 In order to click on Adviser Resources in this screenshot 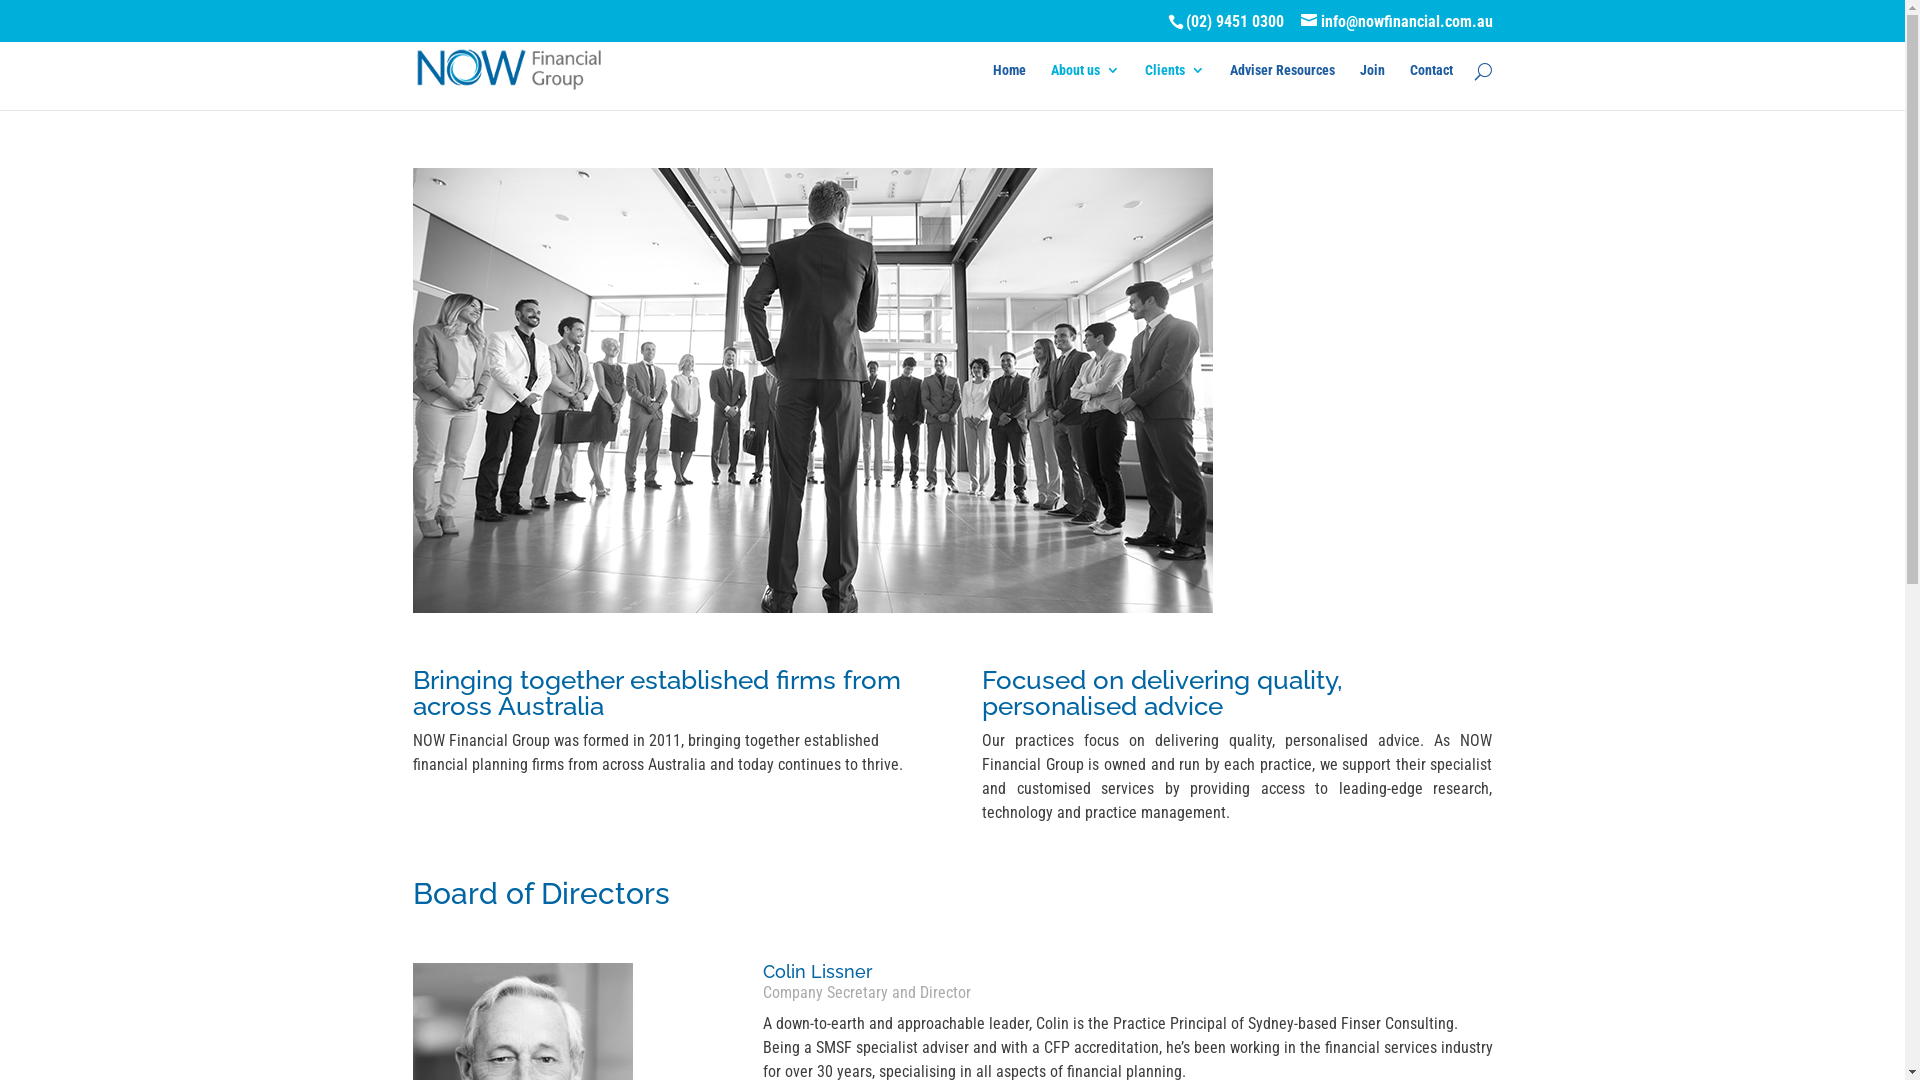, I will do `click(1282, 86)`.